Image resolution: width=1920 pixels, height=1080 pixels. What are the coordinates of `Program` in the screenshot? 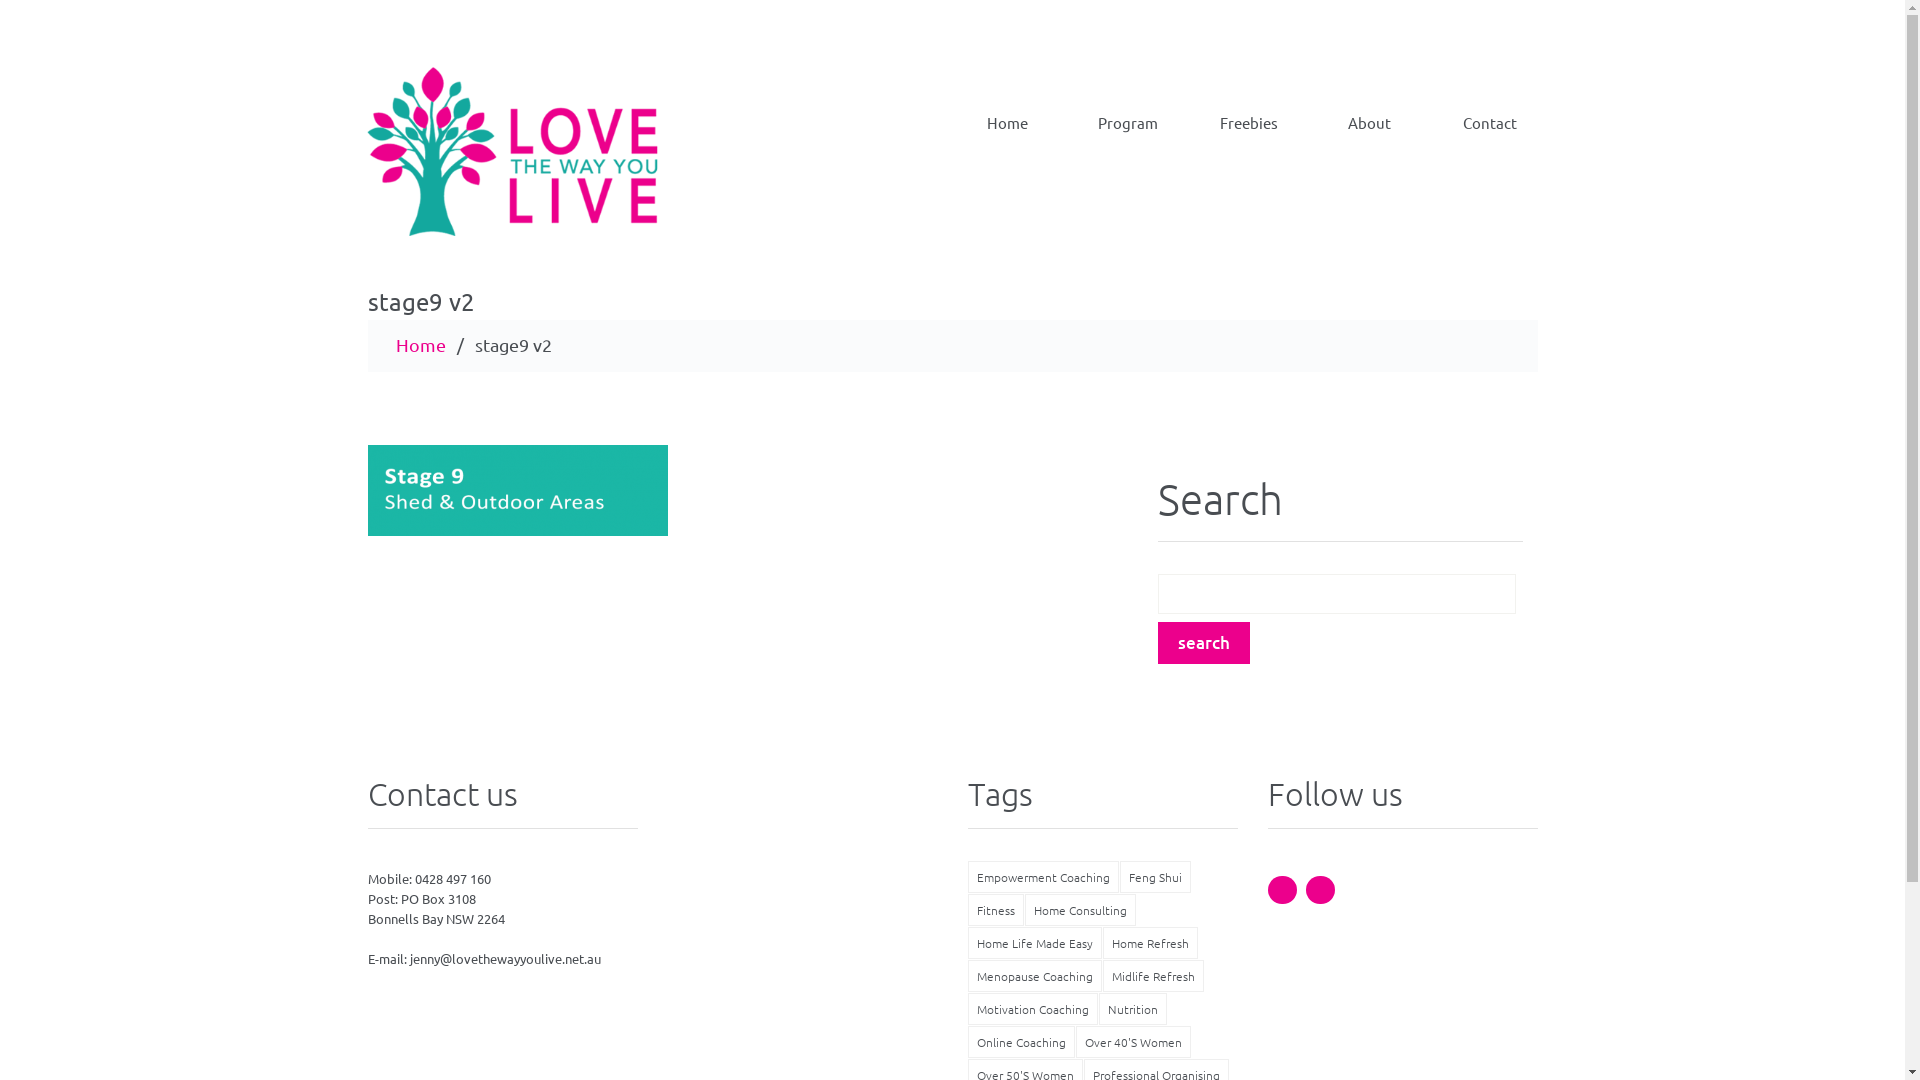 It's located at (1128, 108).